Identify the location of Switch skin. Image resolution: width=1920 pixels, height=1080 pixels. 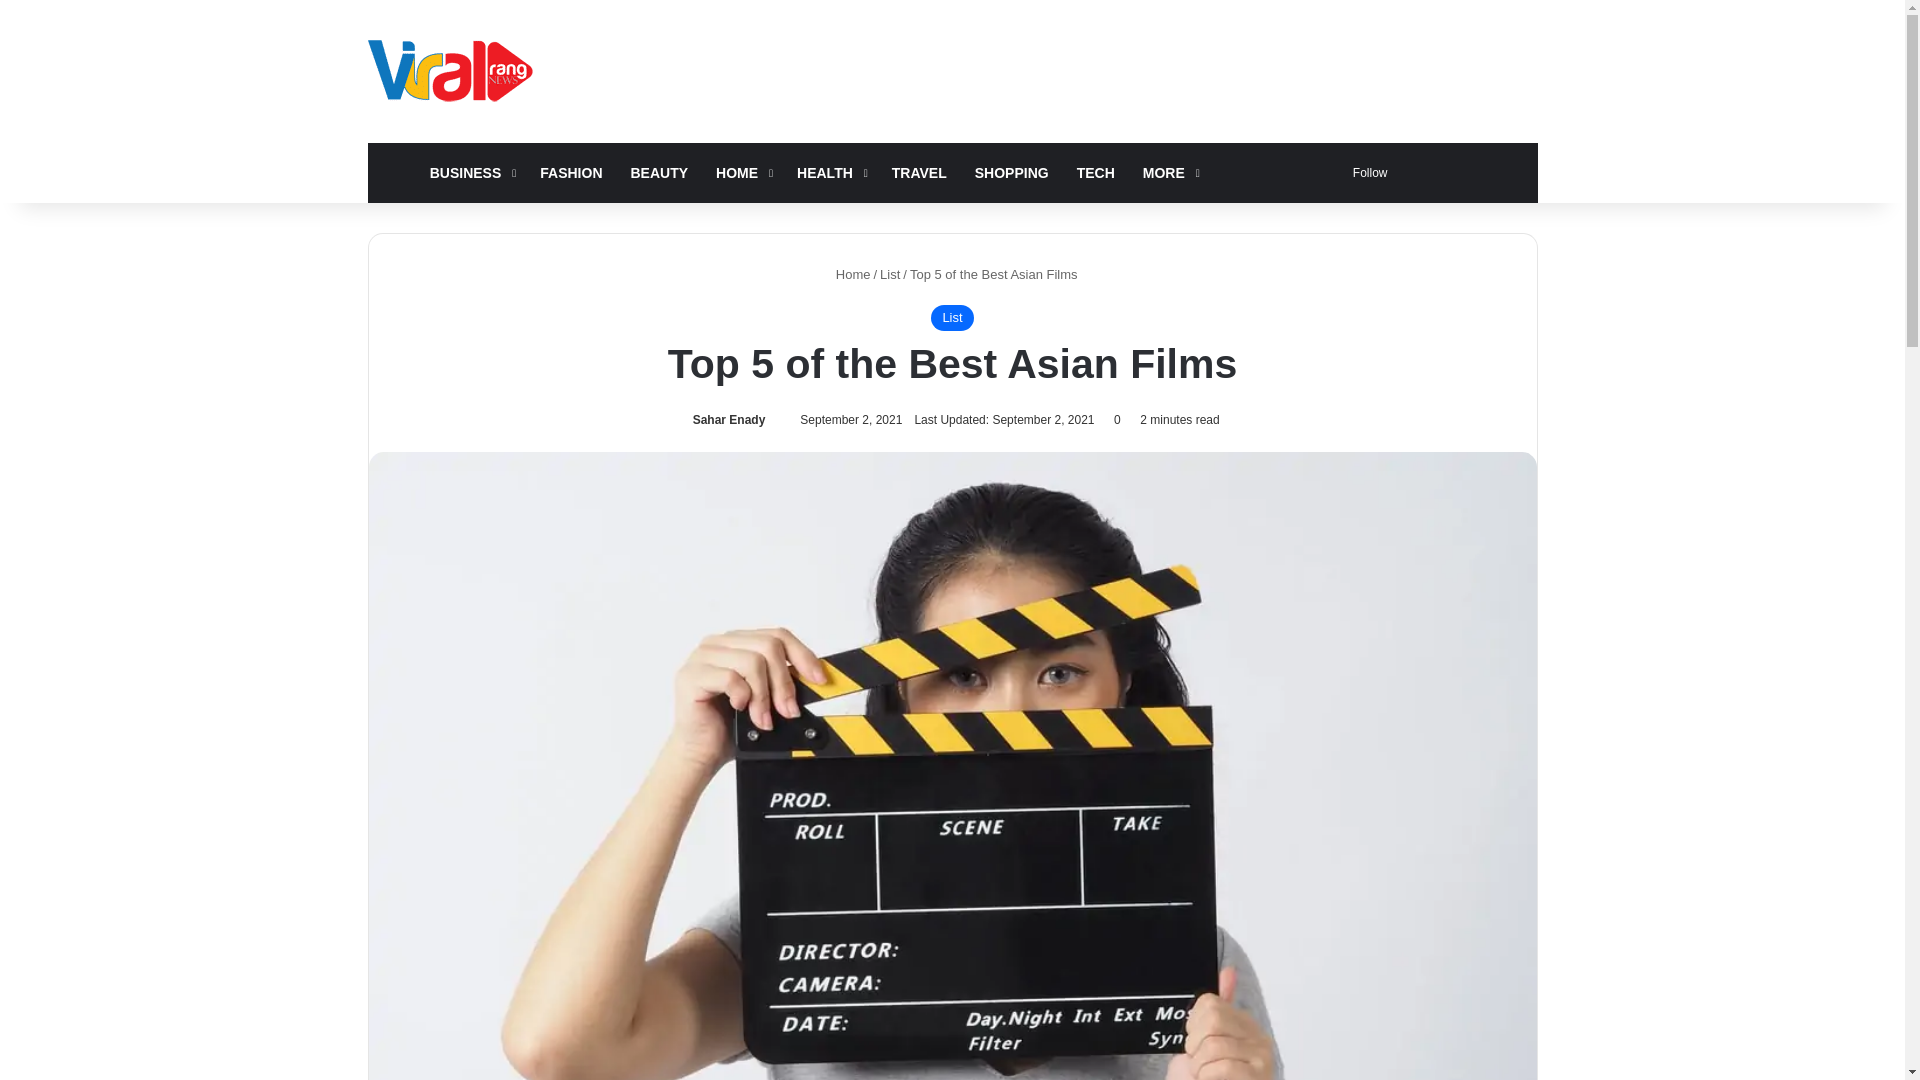
(1476, 172).